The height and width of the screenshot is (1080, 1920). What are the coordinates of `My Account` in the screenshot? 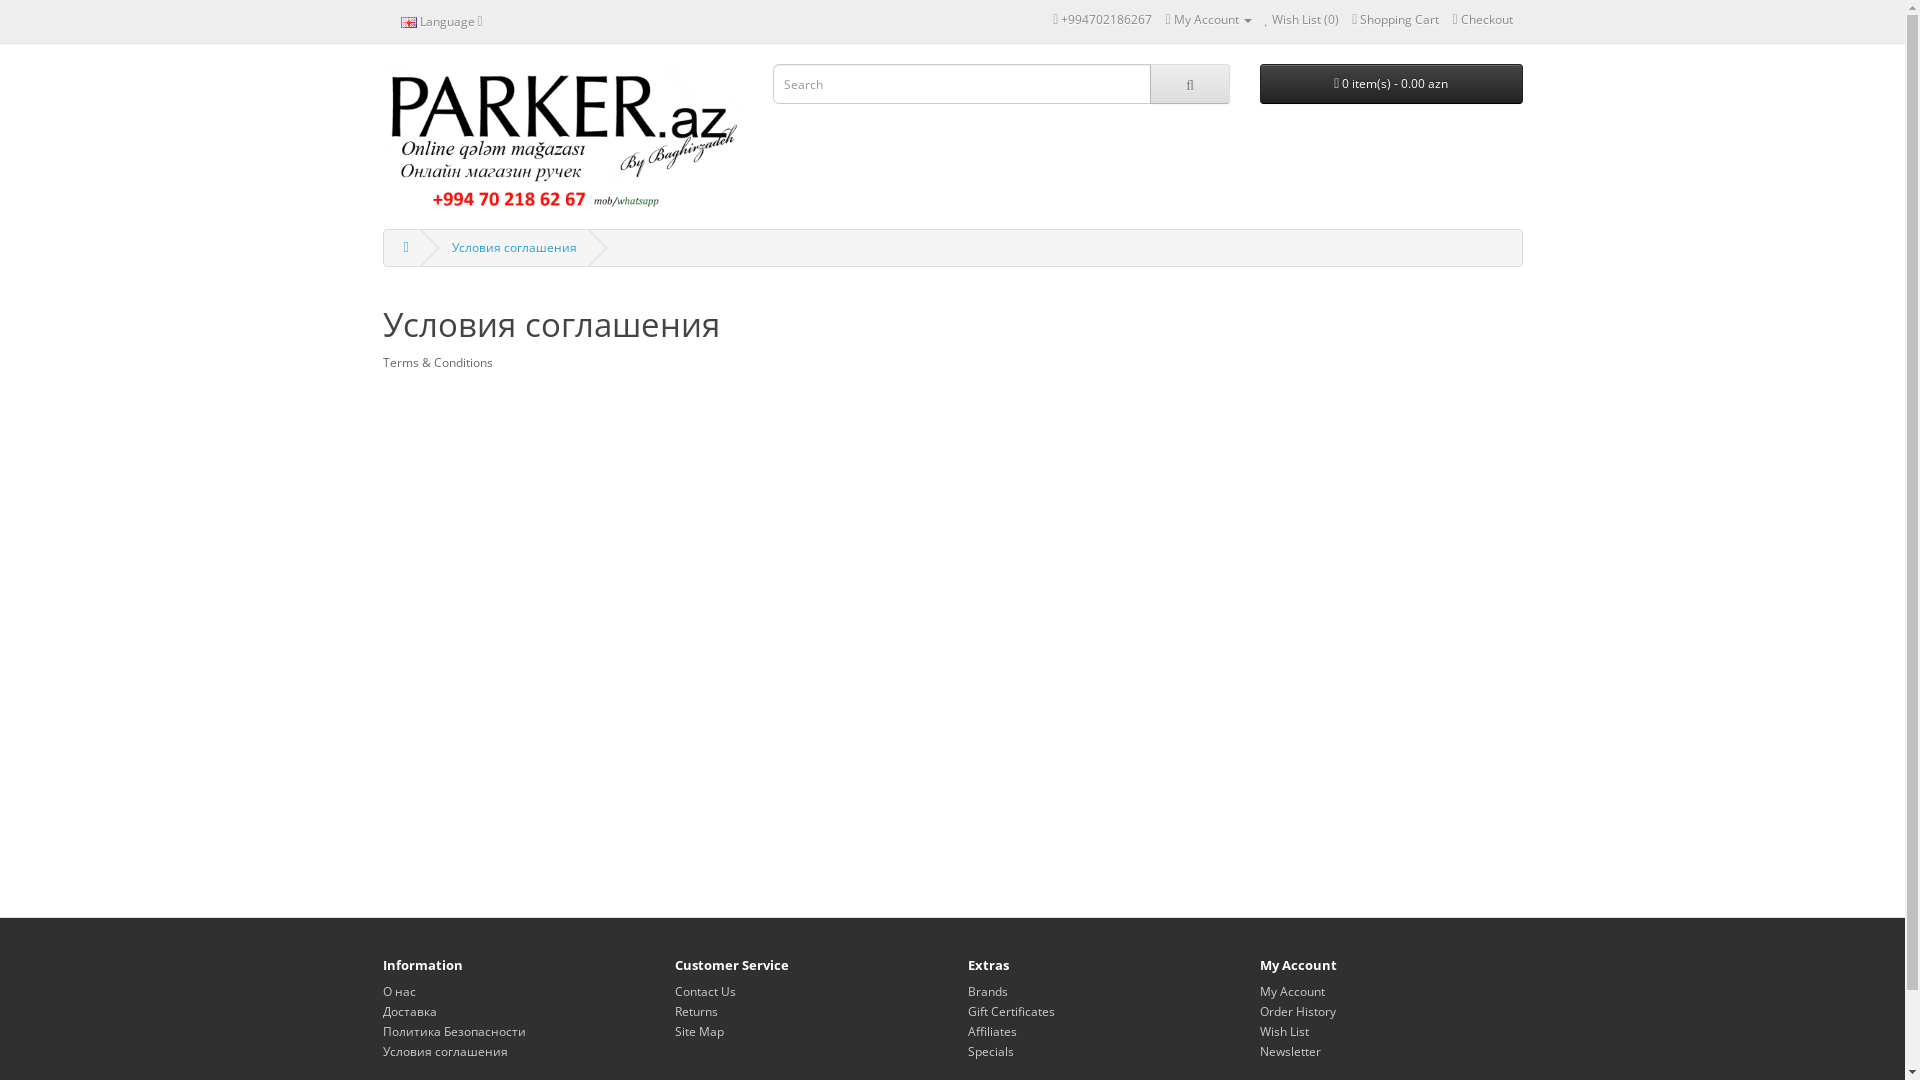 It's located at (1292, 992).